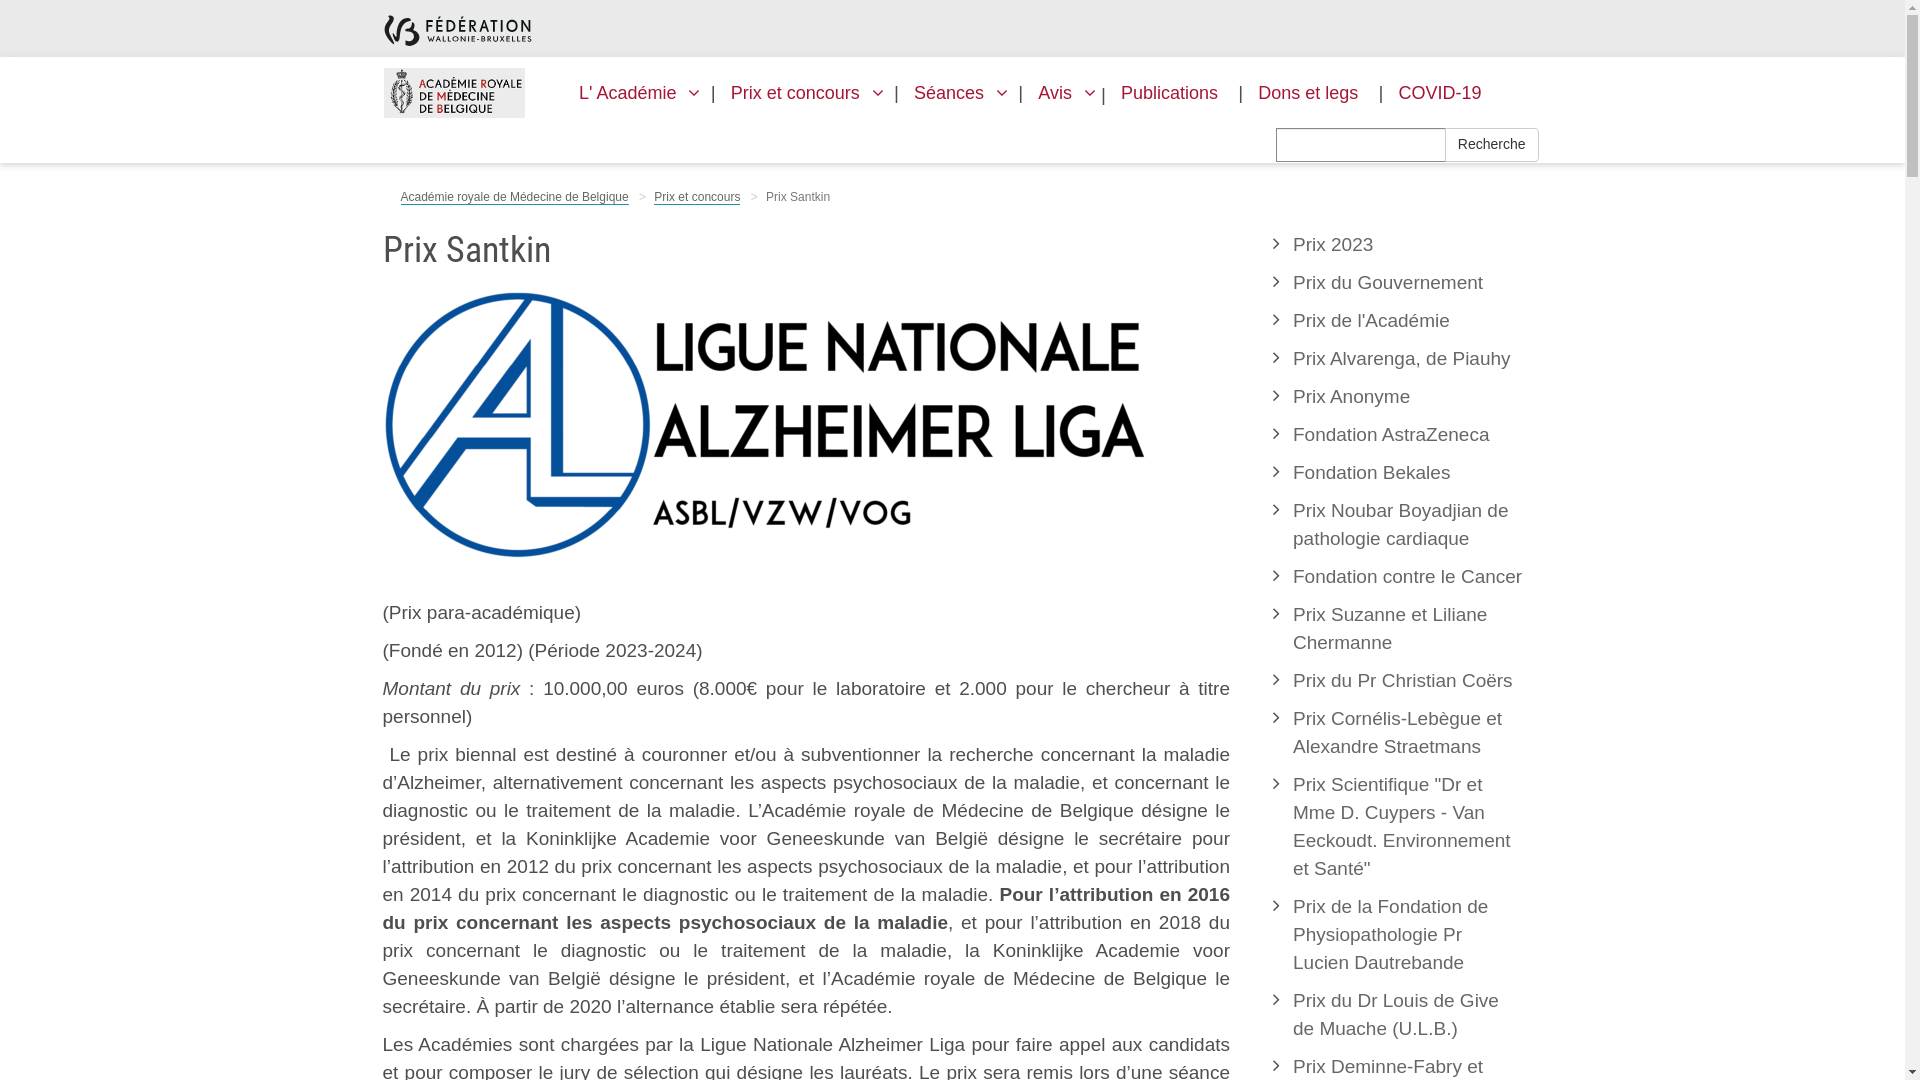 This screenshot has height=1080, width=1920. Describe the element at coordinates (1308, 93) in the screenshot. I see `Dons et legs` at that location.